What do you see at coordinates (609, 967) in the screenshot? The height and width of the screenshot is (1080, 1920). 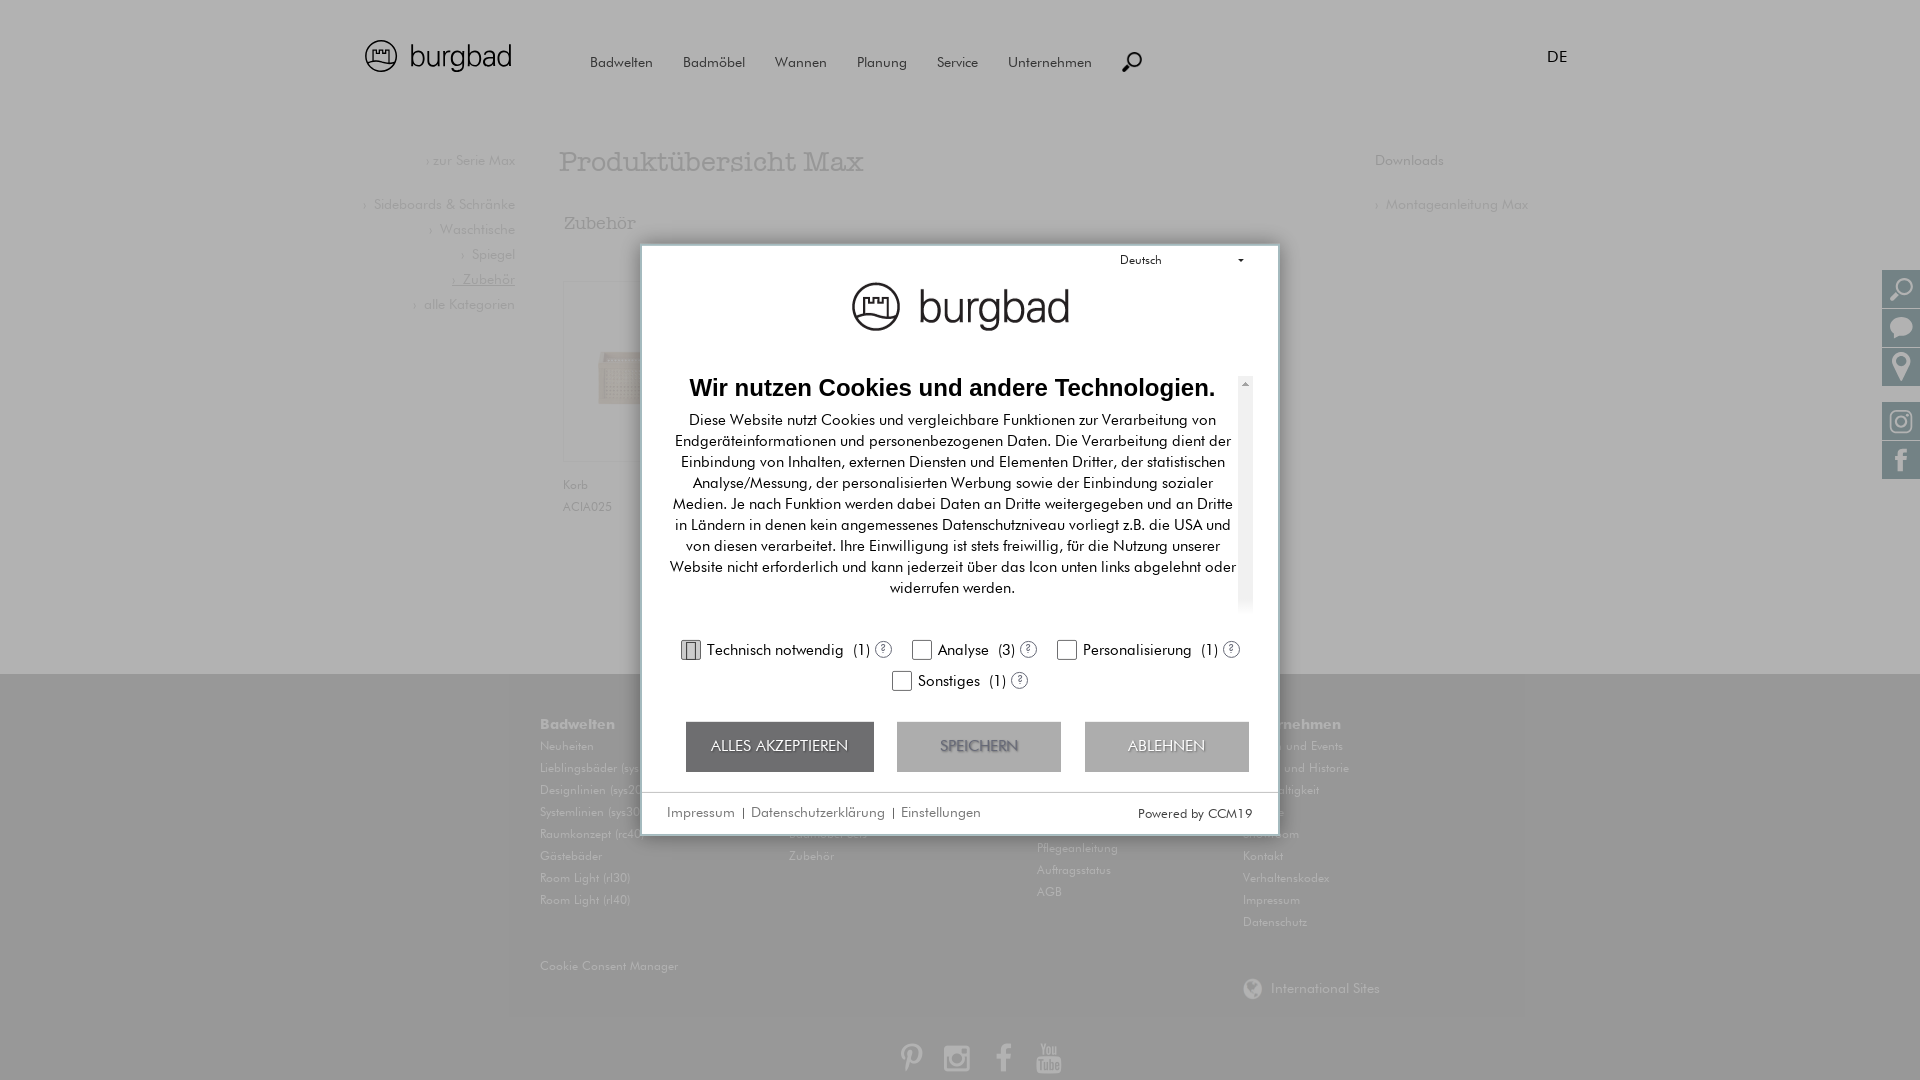 I see `Cookie Consent Manager` at bounding box center [609, 967].